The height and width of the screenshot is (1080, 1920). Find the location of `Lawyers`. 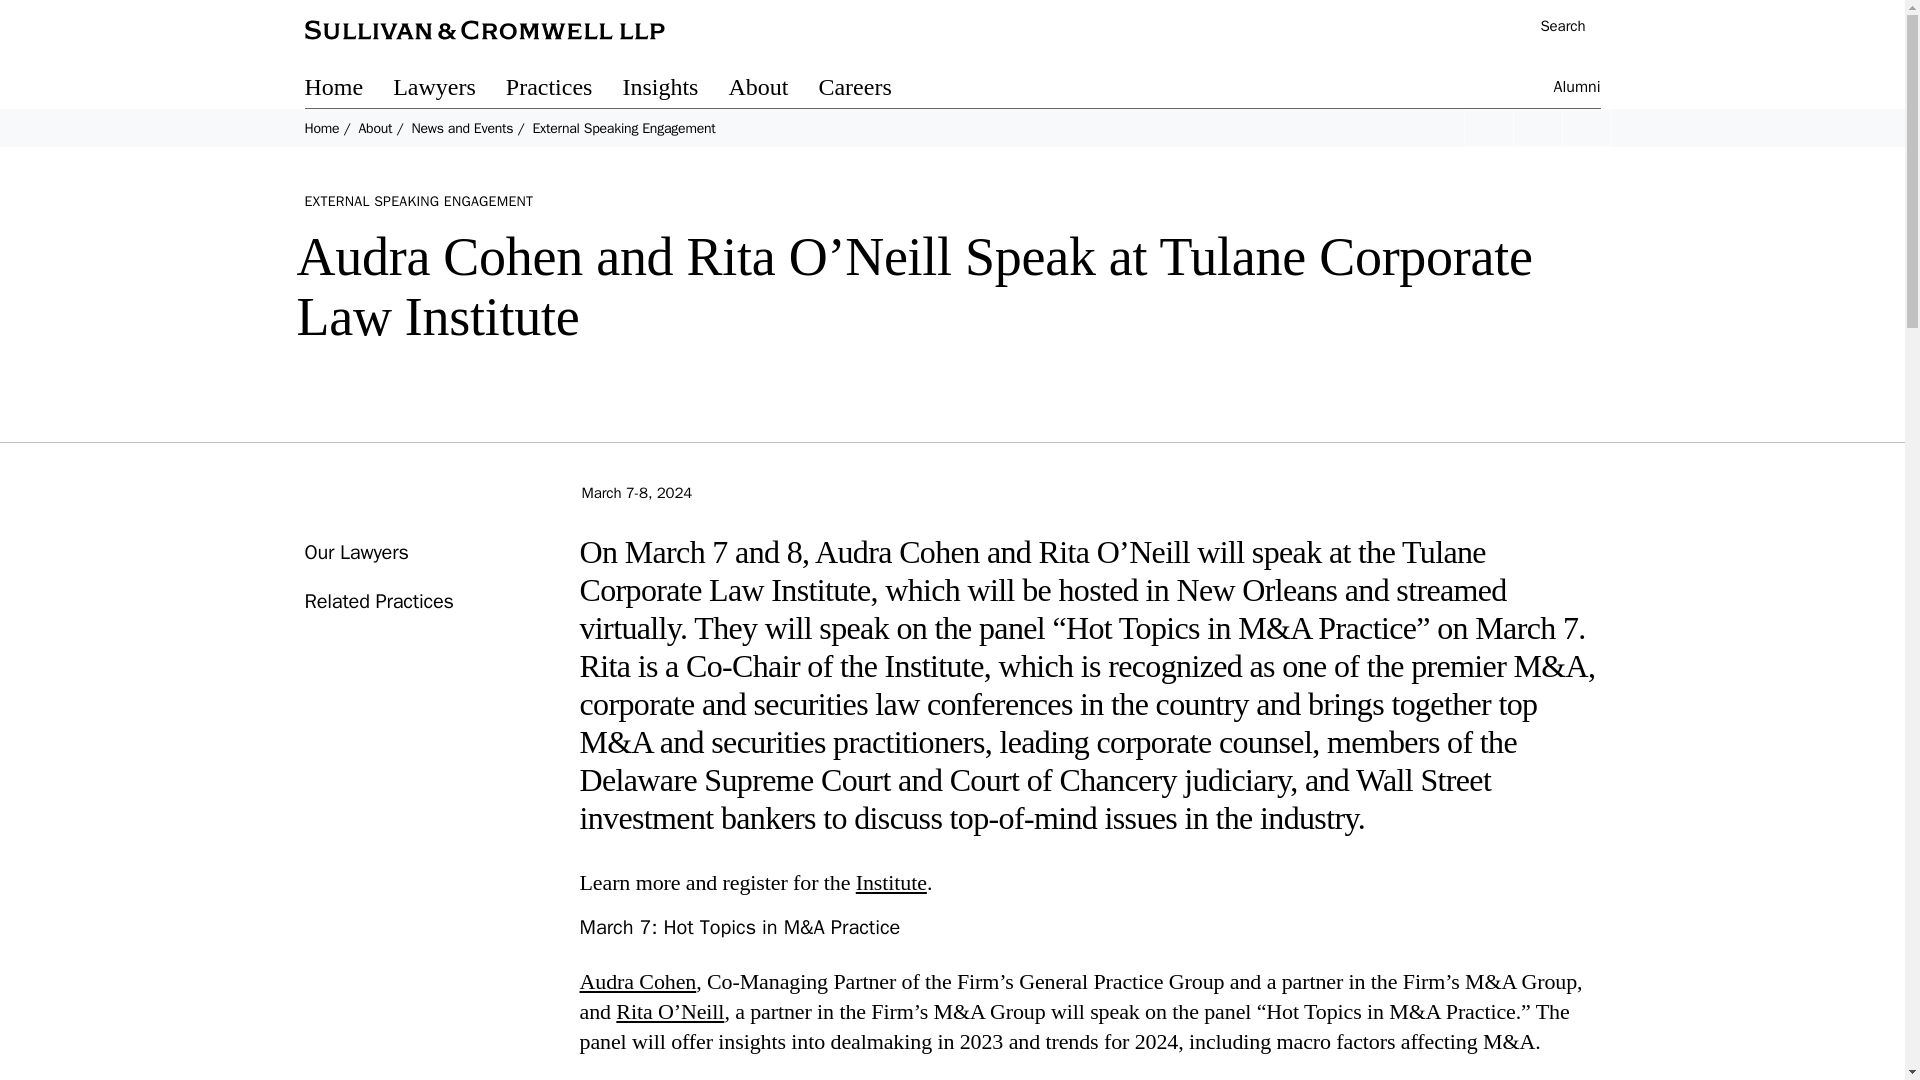

Lawyers is located at coordinates (450, 90).